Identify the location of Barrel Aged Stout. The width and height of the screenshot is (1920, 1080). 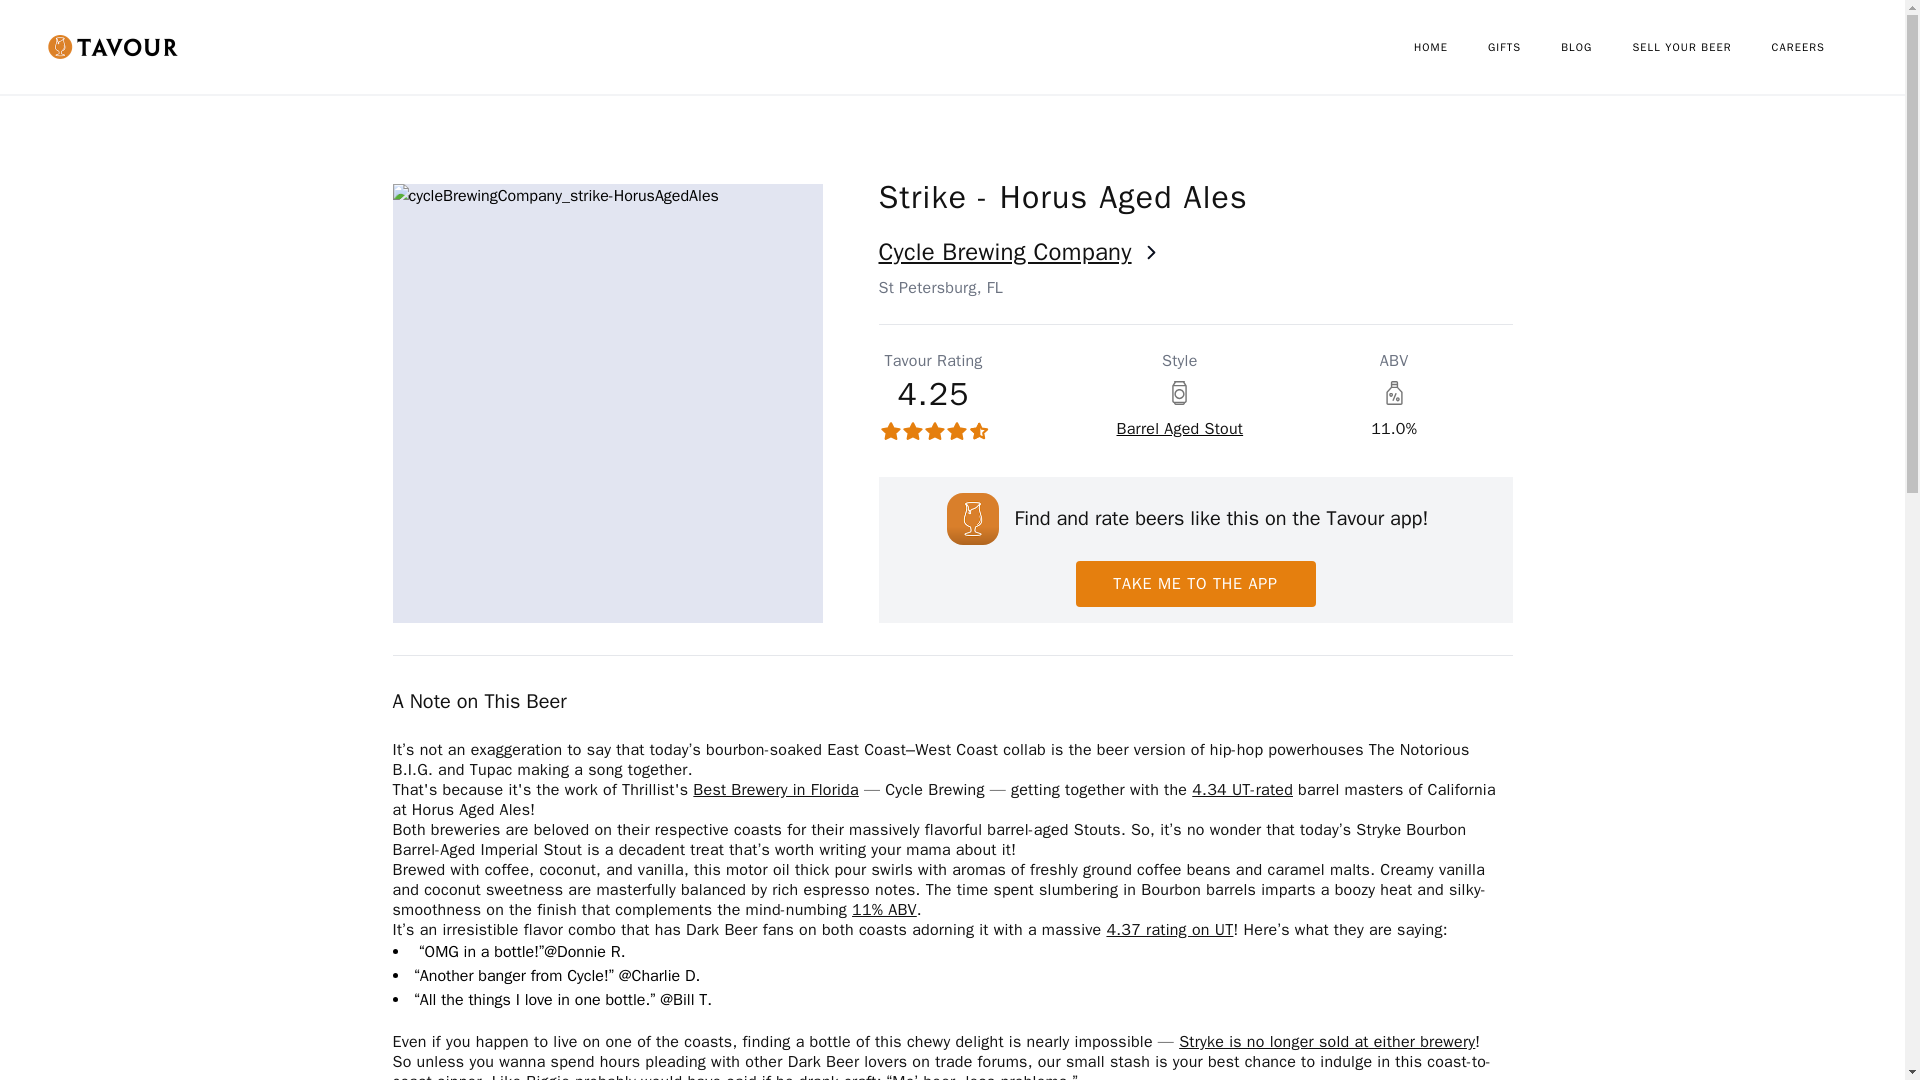
(1178, 428).